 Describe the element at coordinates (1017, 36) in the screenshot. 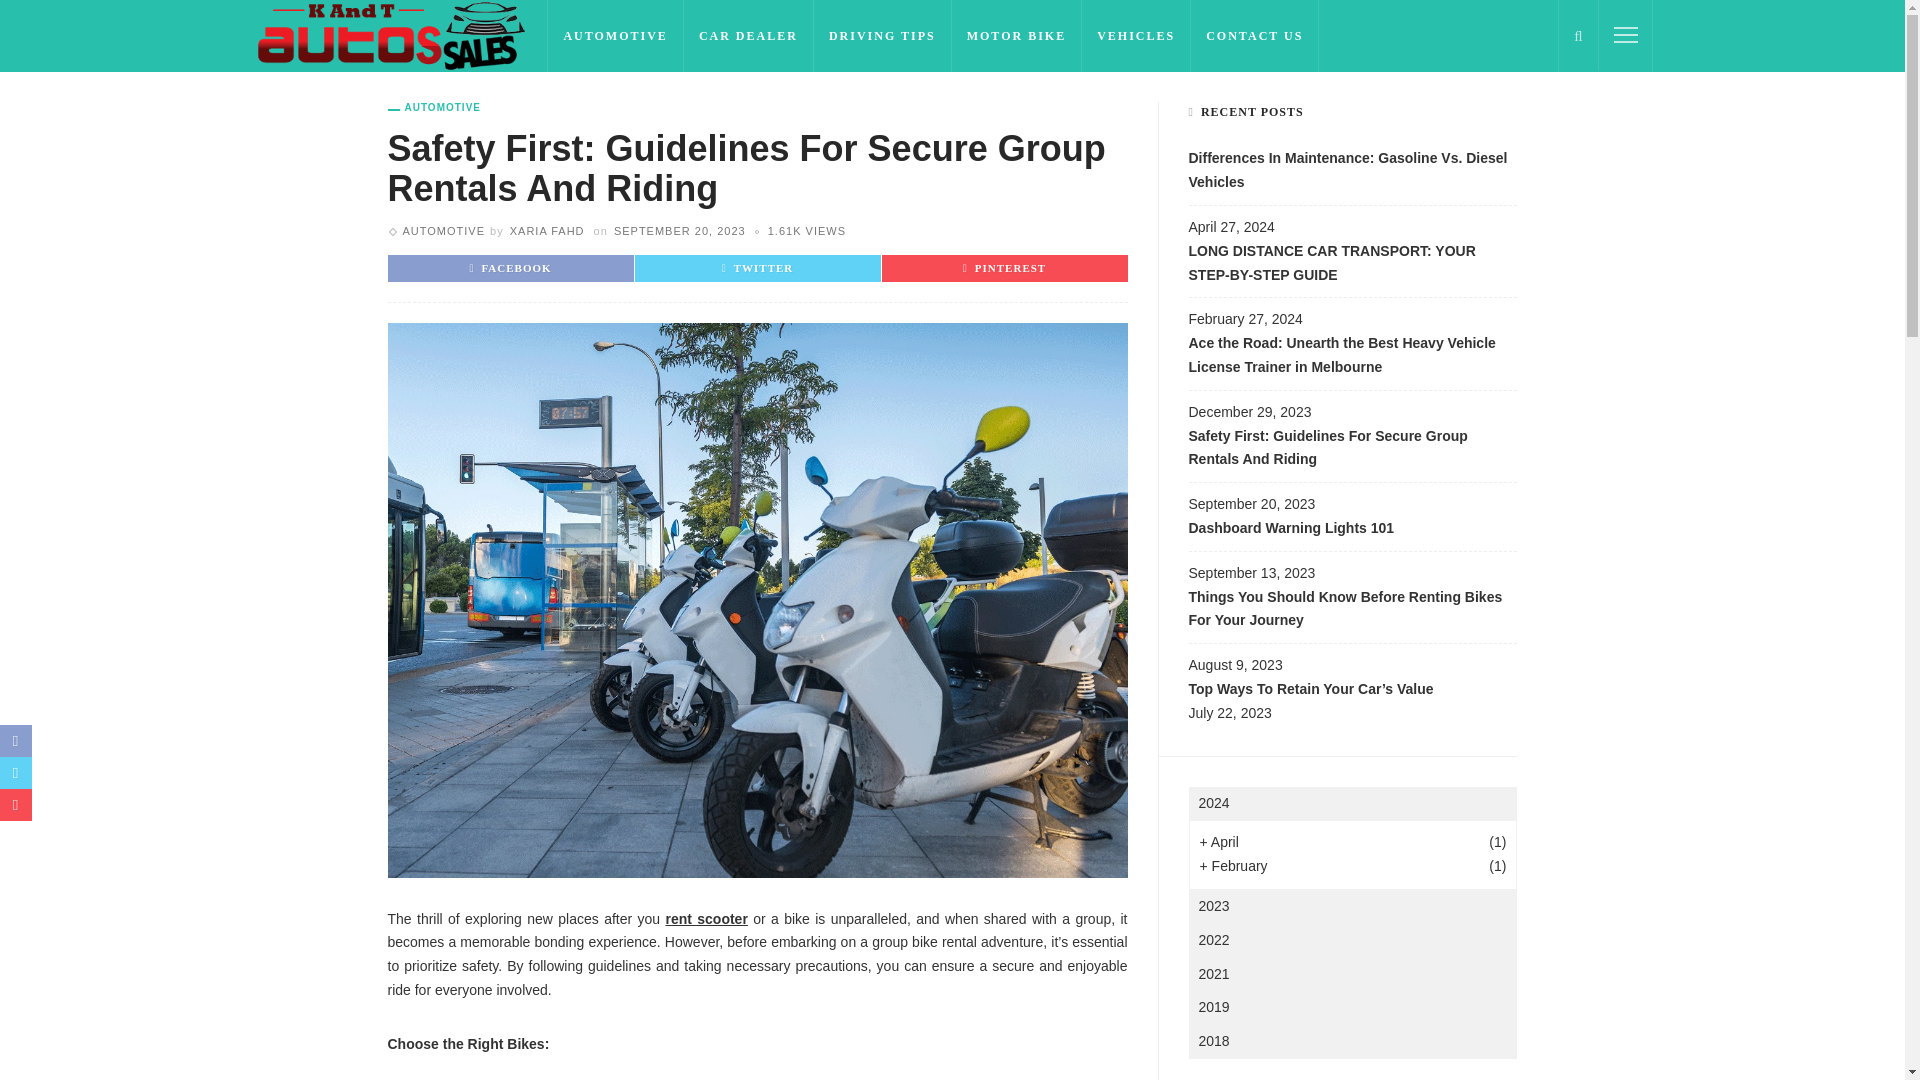

I see `MOTOR BIKE` at that location.